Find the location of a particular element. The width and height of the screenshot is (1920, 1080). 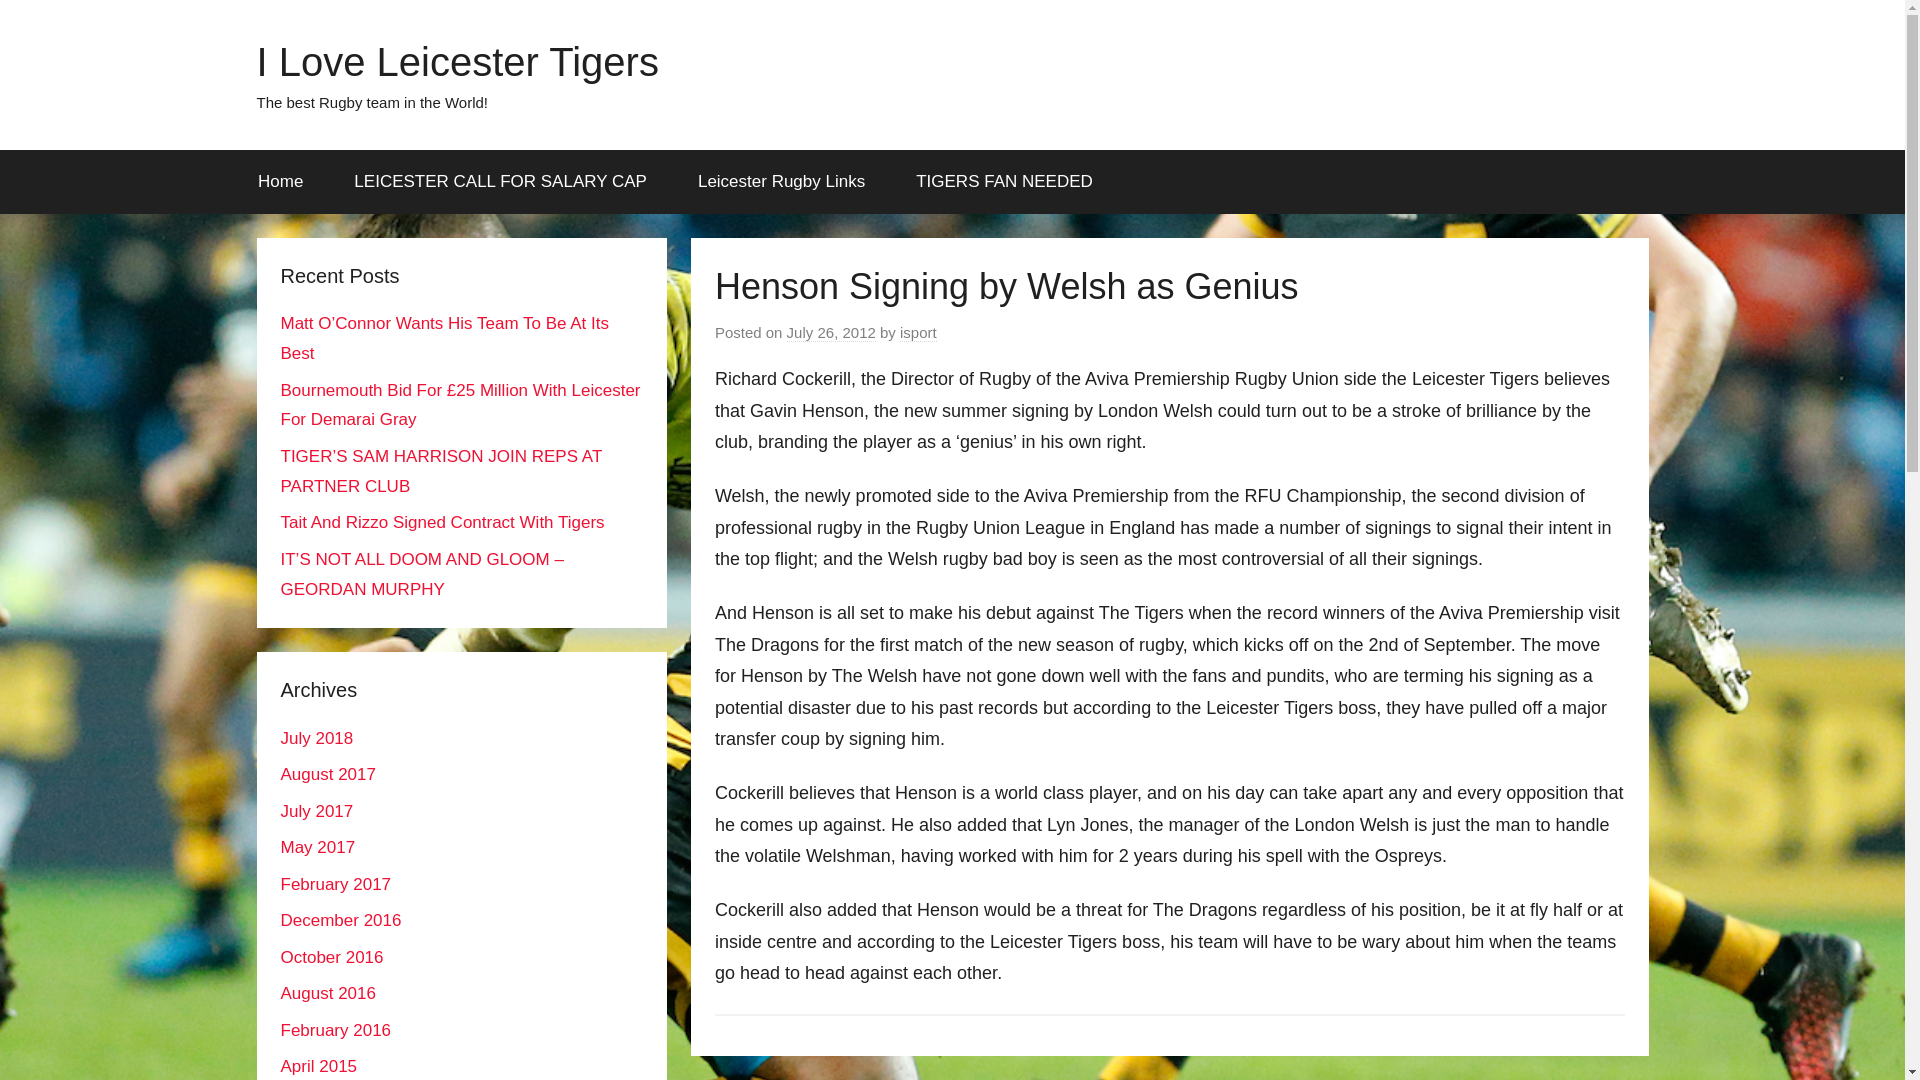

February 2016 is located at coordinates (336, 1030).